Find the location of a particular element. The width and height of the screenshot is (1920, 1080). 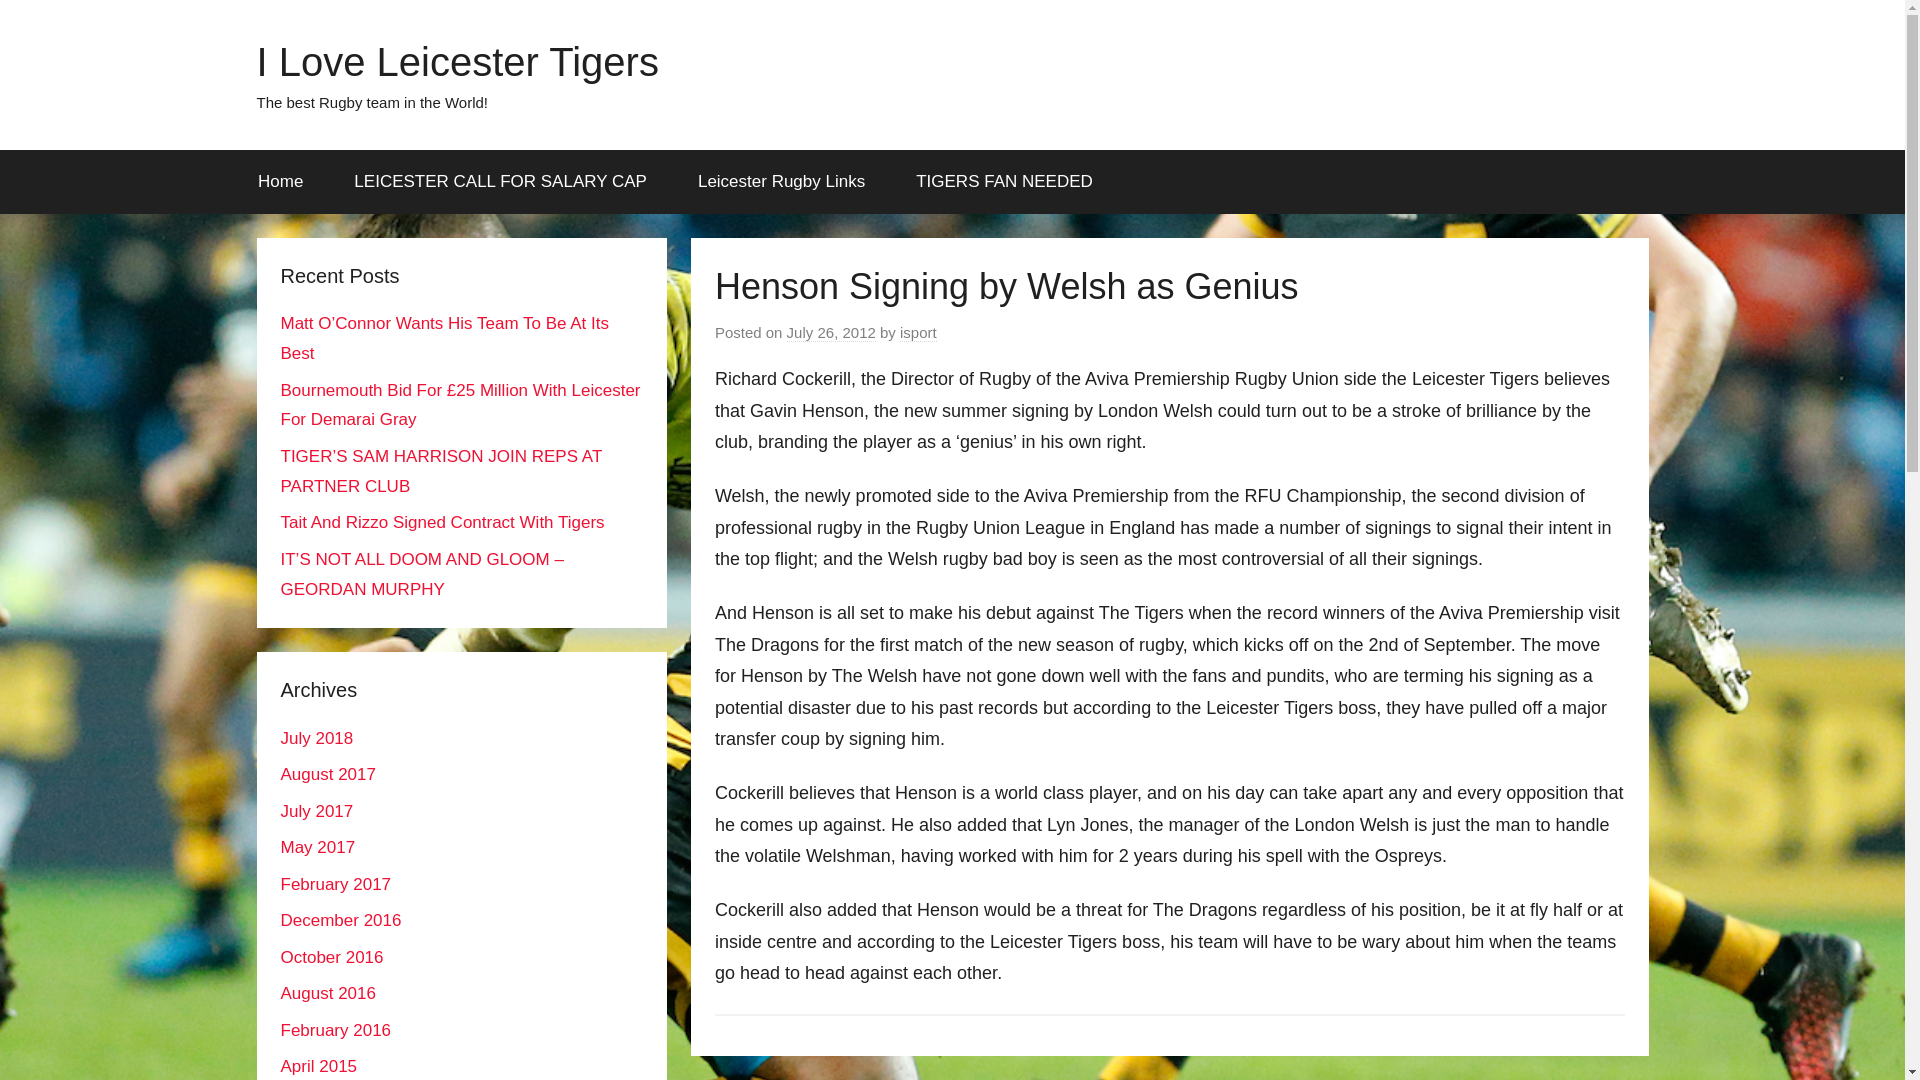

February 2016 is located at coordinates (336, 1030).